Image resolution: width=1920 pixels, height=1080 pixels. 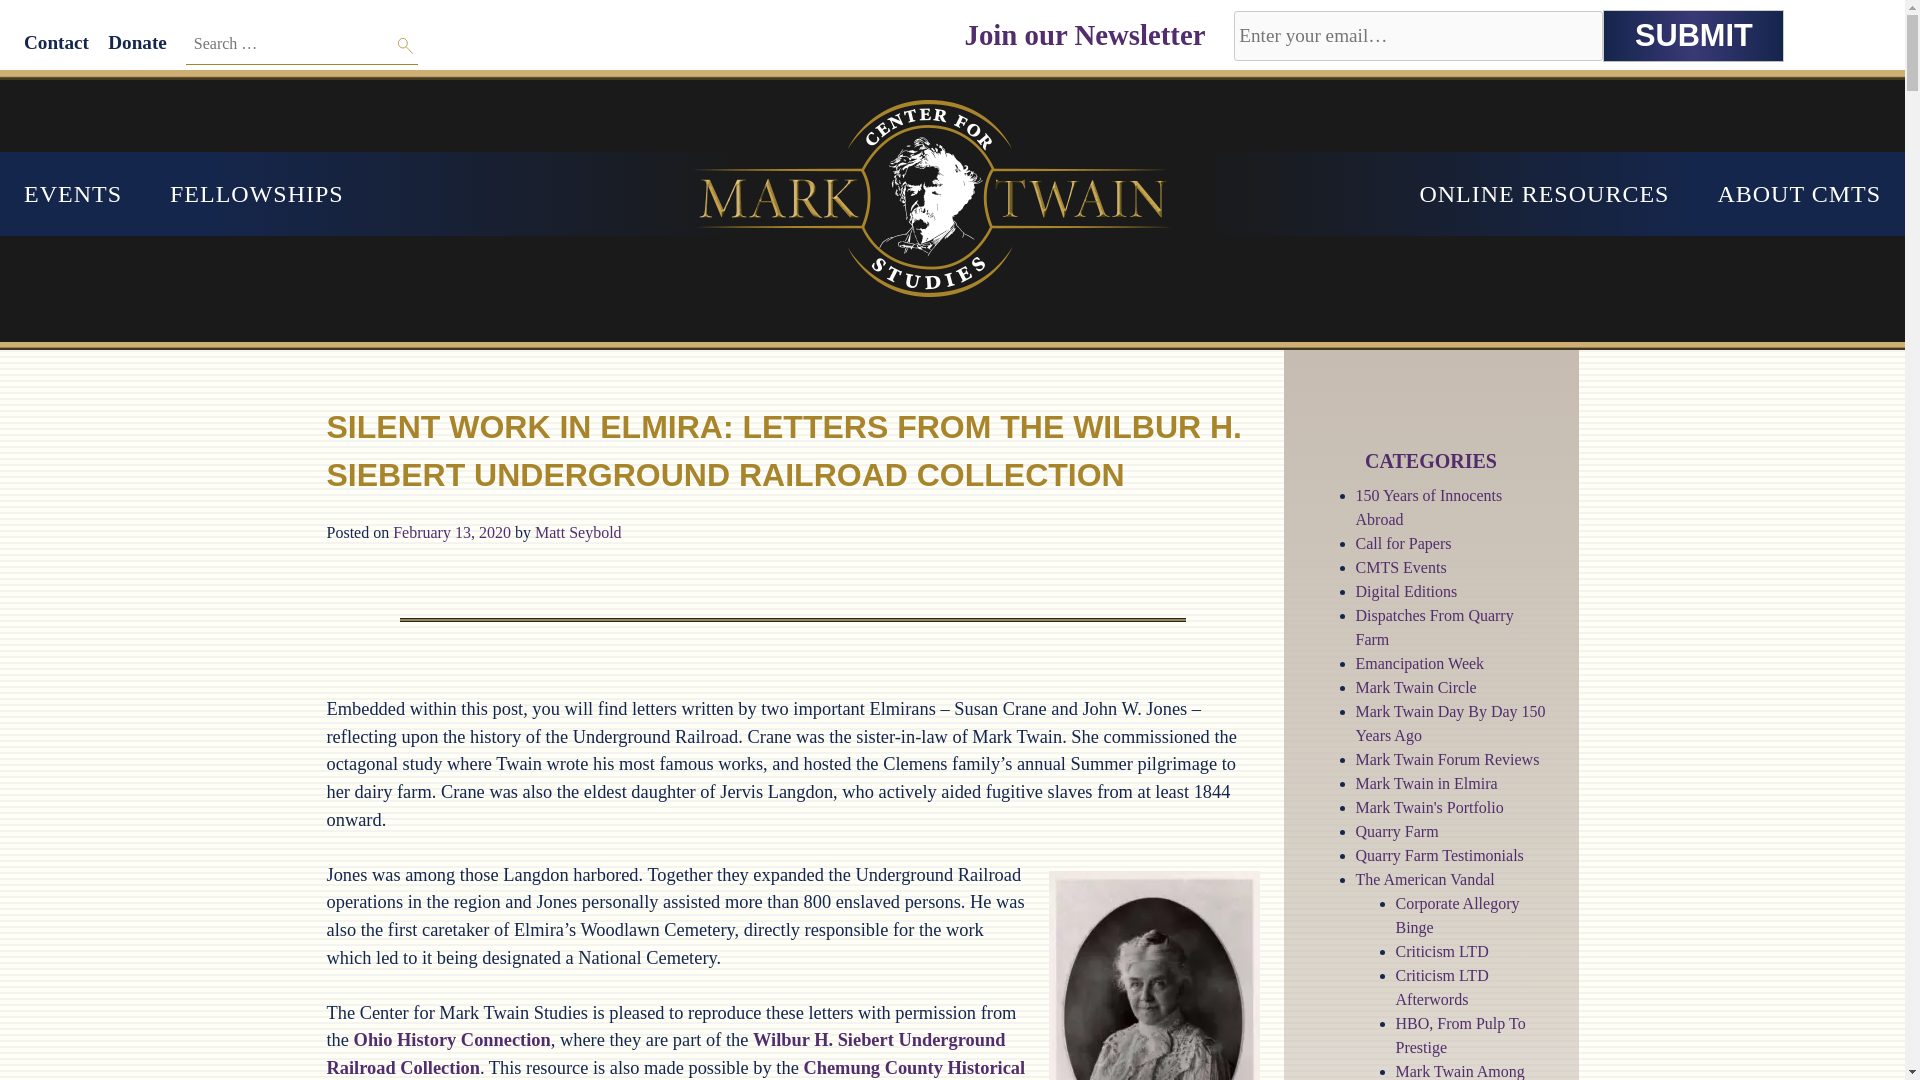 I want to click on Search, so click(x=406, y=46).